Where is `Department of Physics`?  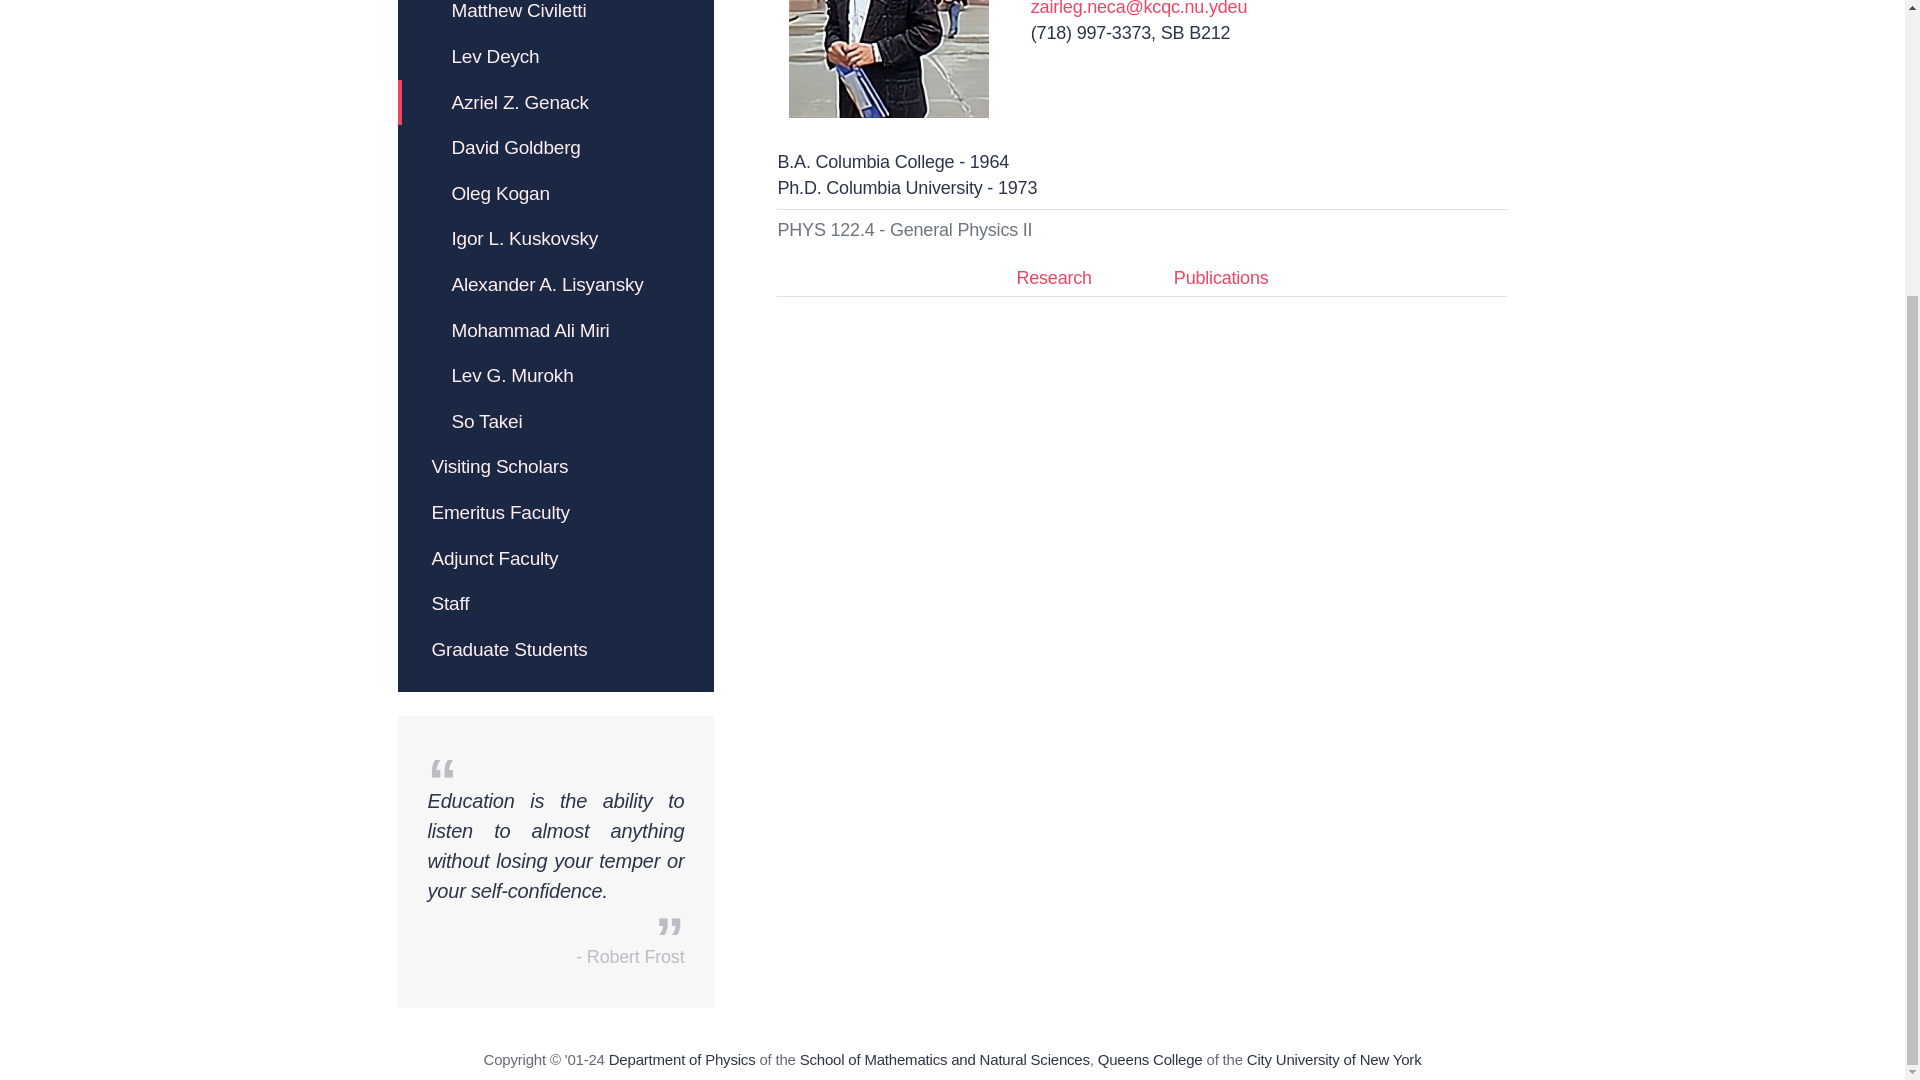 Department of Physics is located at coordinates (682, 1059).